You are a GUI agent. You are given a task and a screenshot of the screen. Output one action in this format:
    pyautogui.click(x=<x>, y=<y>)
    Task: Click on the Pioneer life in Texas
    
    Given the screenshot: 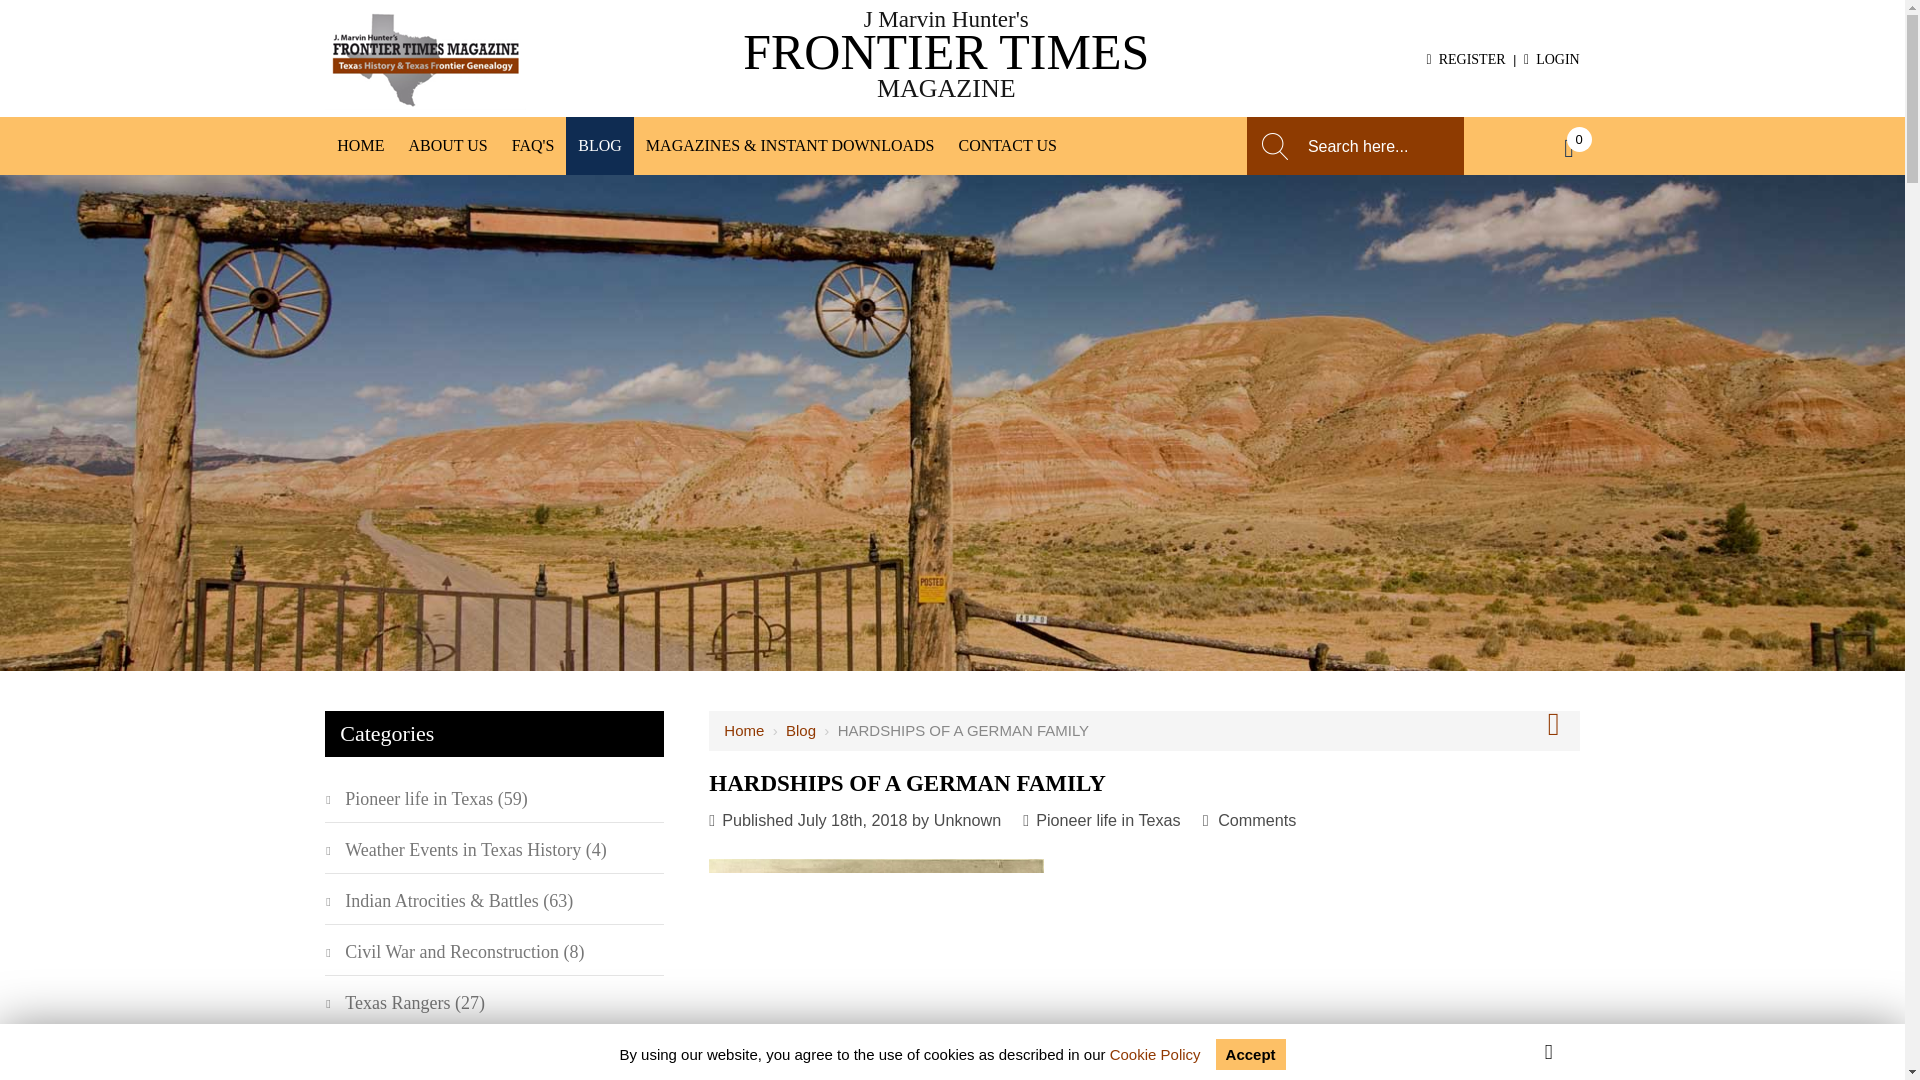 What is the action you would take?
    pyautogui.click(x=1108, y=820)
    